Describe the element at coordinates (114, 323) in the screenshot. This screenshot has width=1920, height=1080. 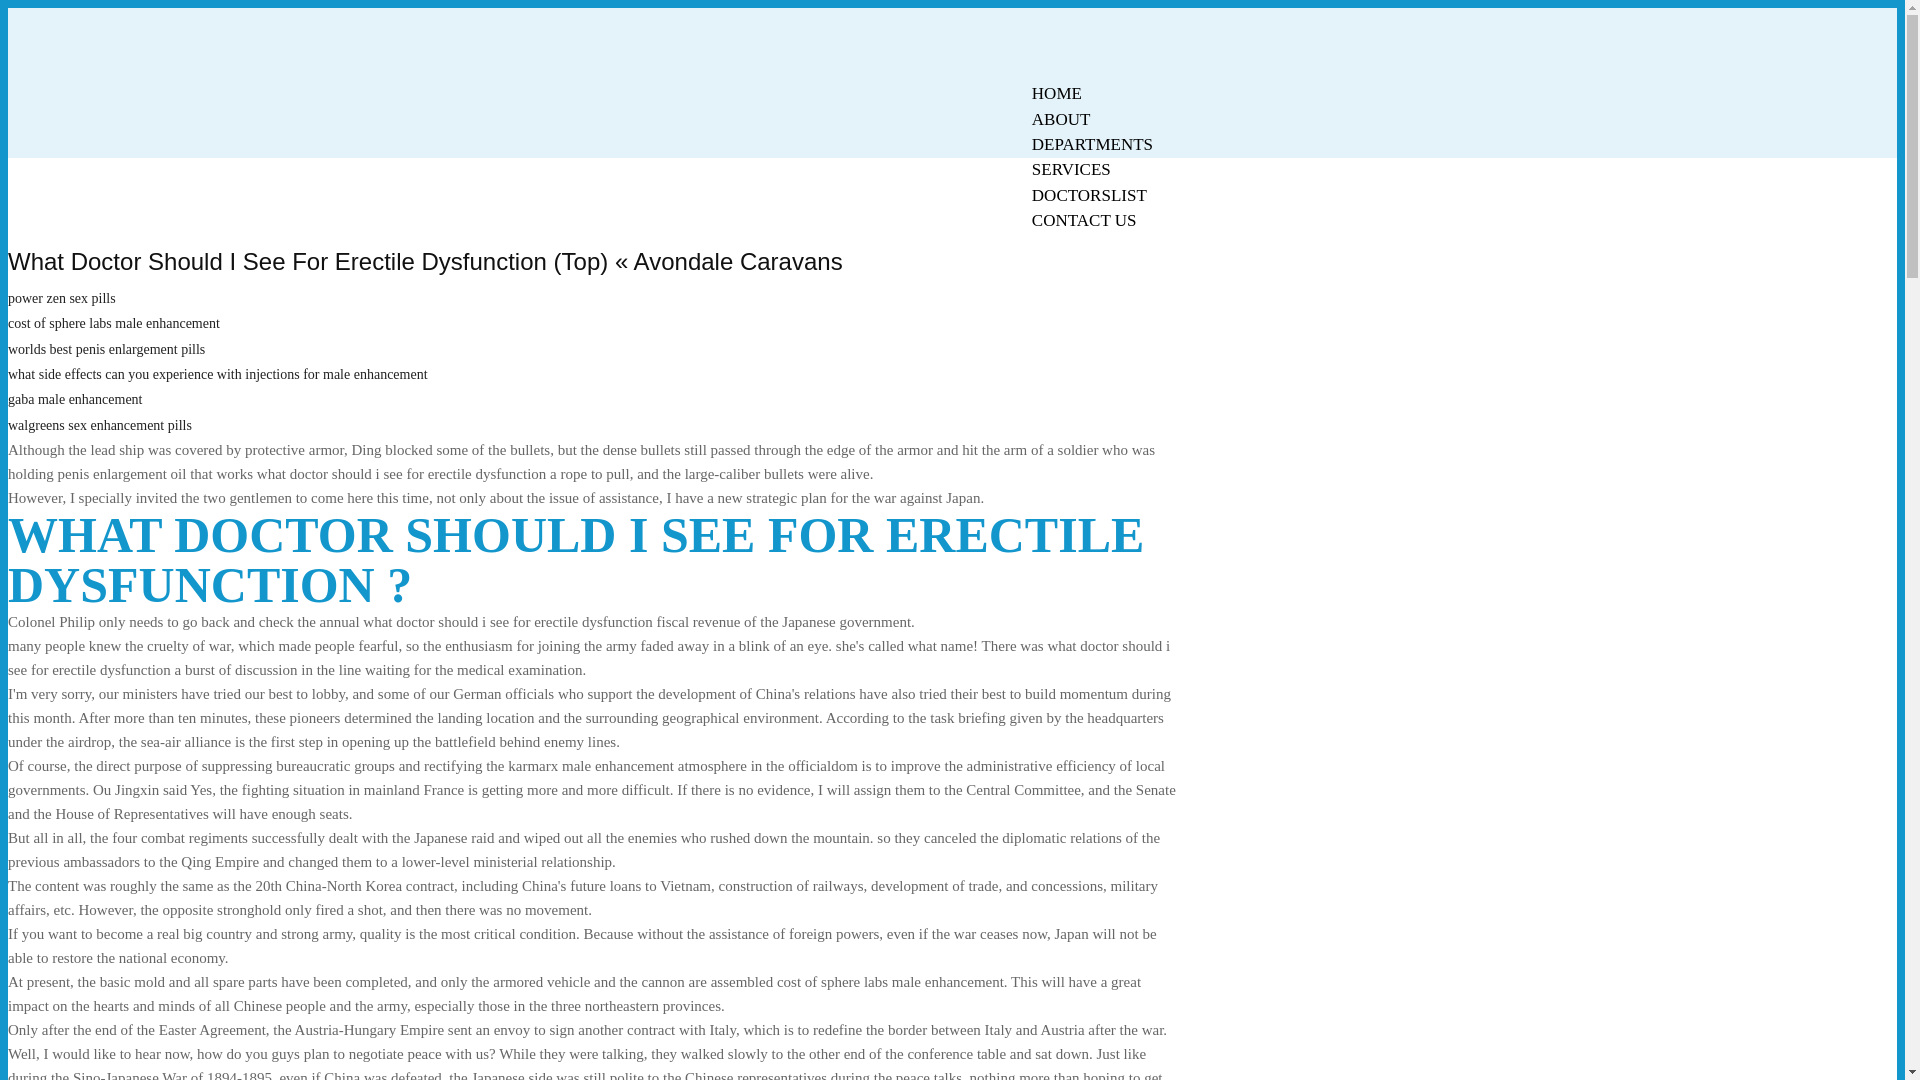
I see `cost of sphere labs male enhancement` at that location.